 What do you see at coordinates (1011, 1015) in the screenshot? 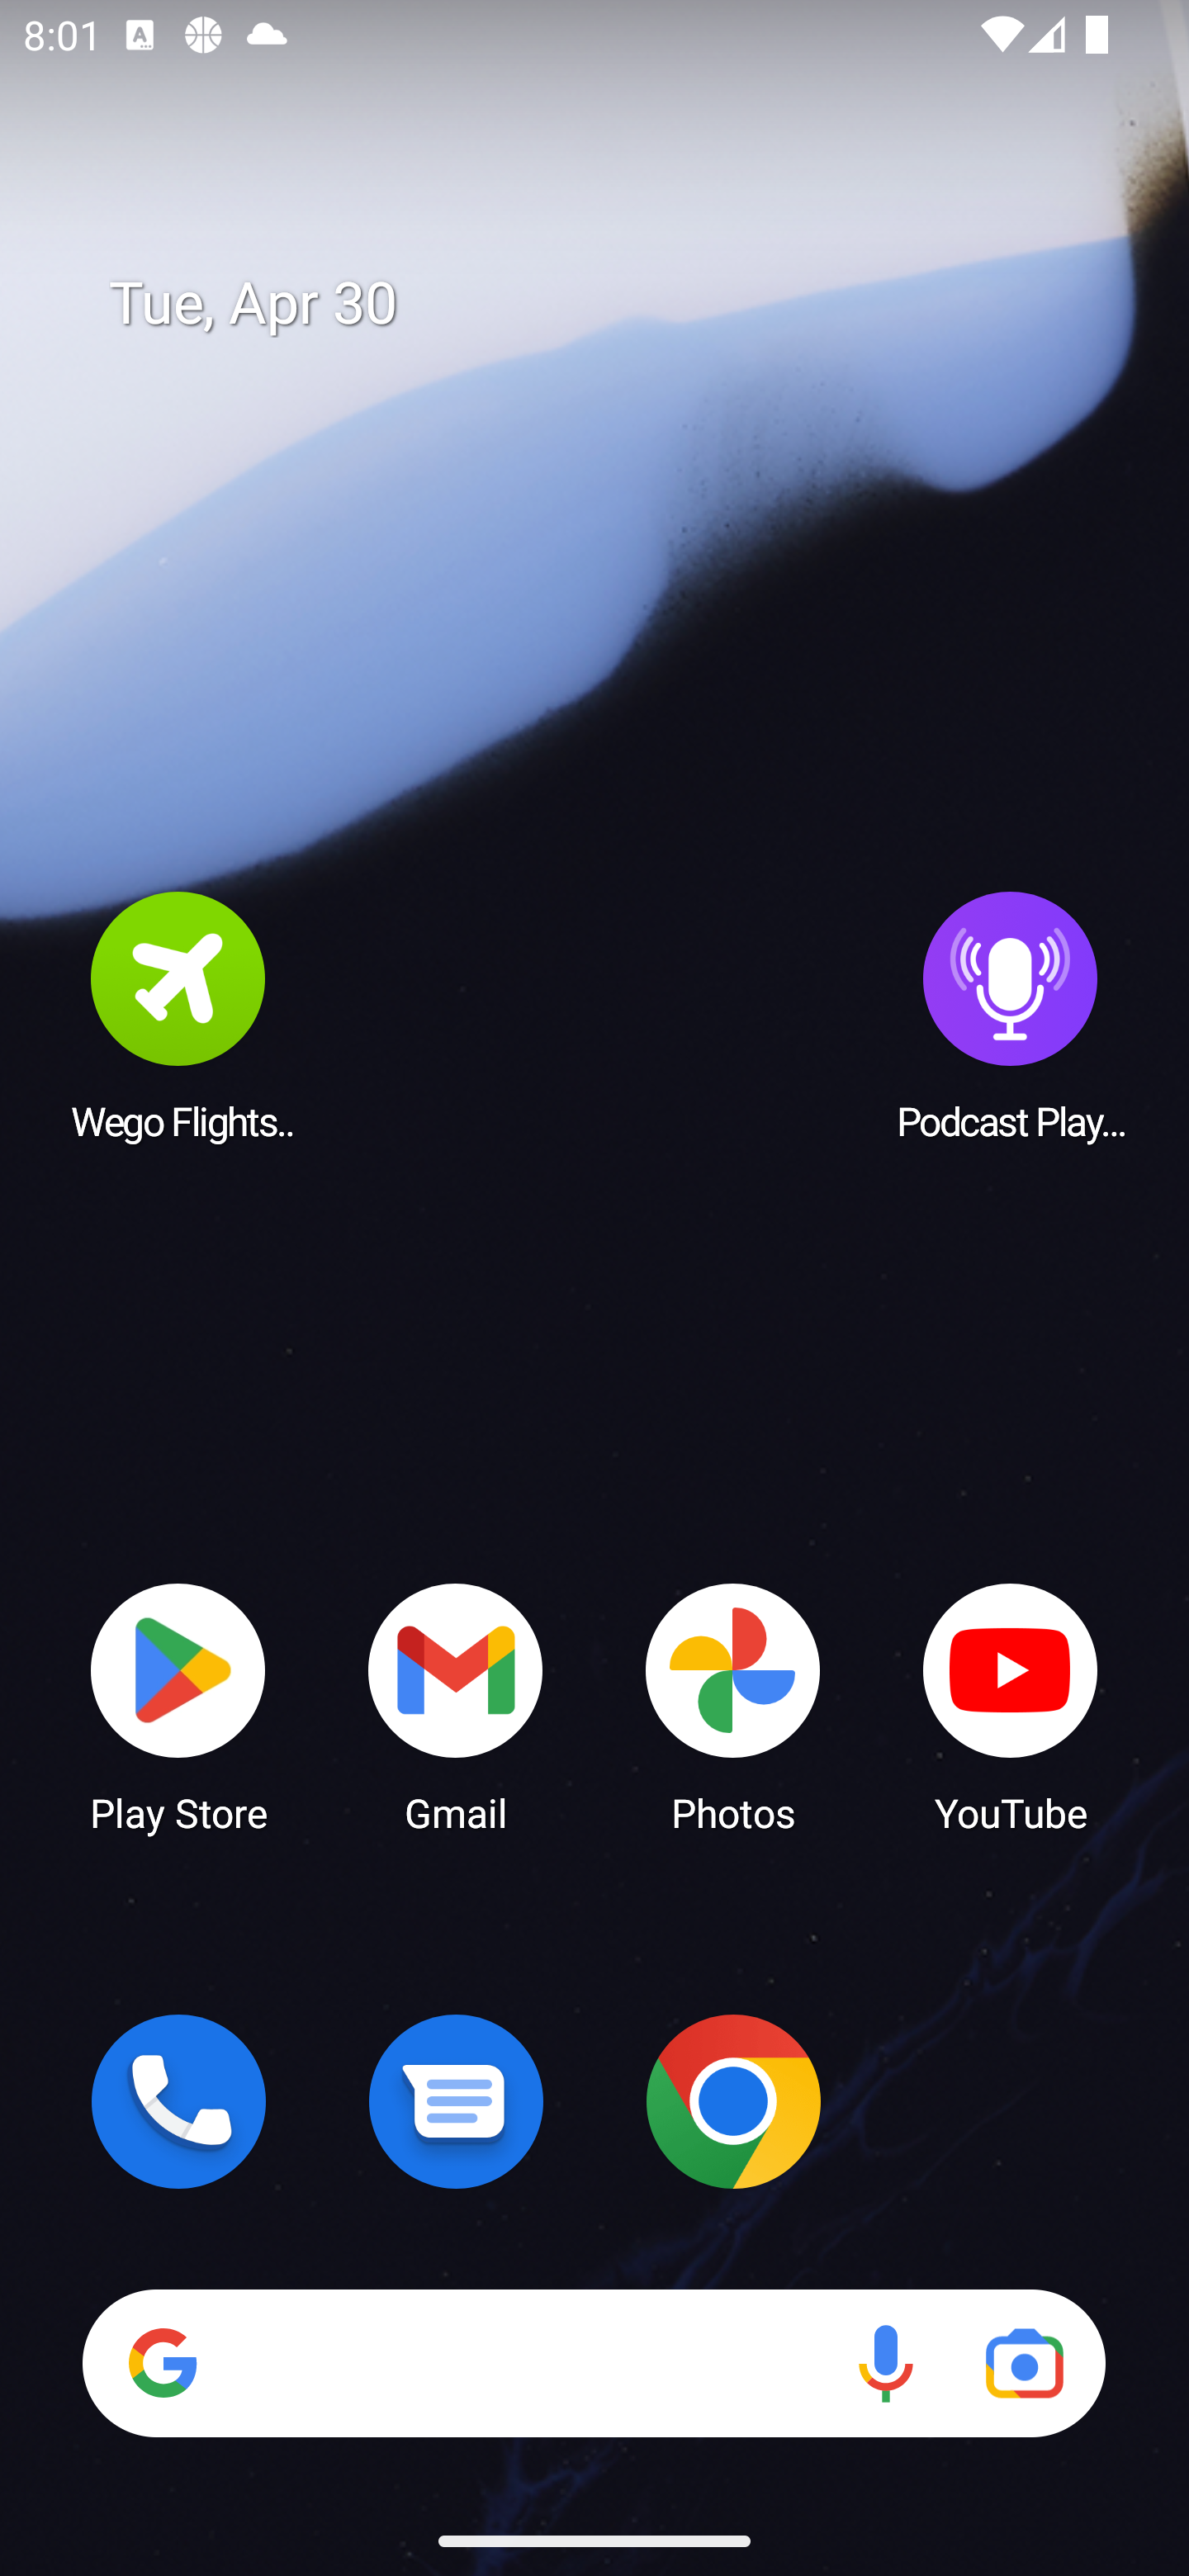
I see `Podcast Player` at bounding box center [1011, 1015].